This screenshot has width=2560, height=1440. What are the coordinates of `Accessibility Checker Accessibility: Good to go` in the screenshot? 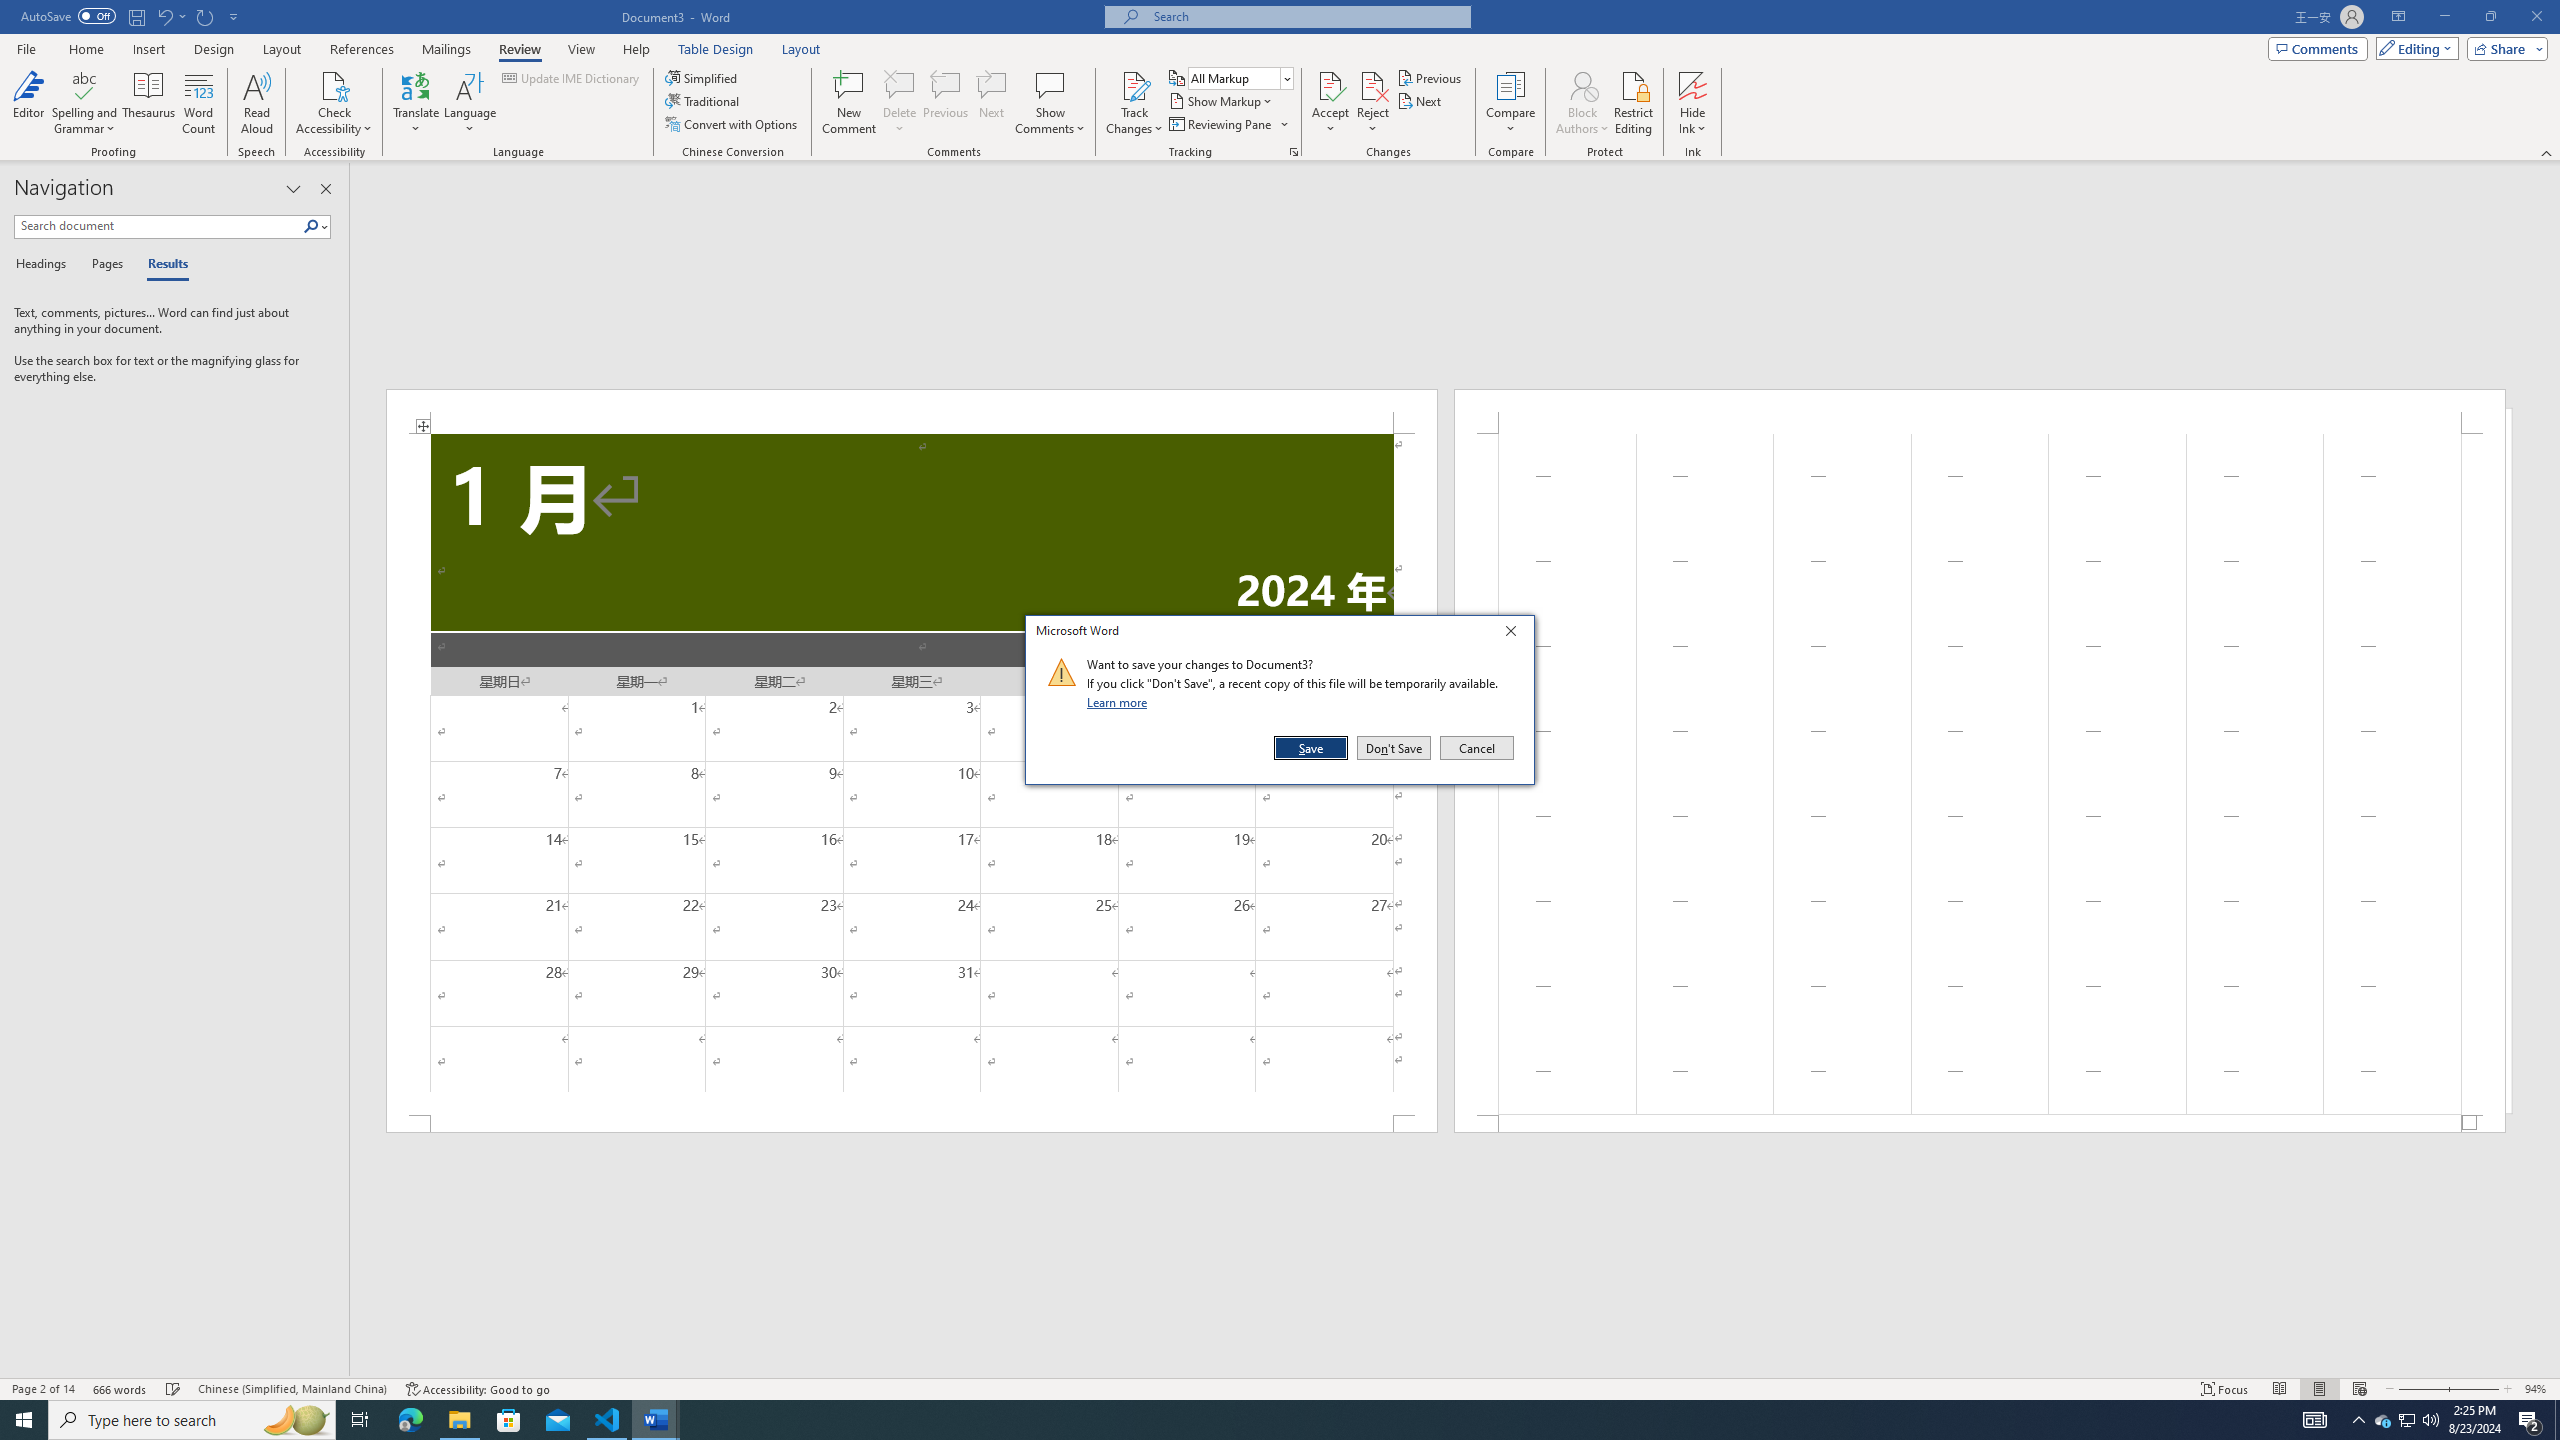 It's located at (477, 1389).